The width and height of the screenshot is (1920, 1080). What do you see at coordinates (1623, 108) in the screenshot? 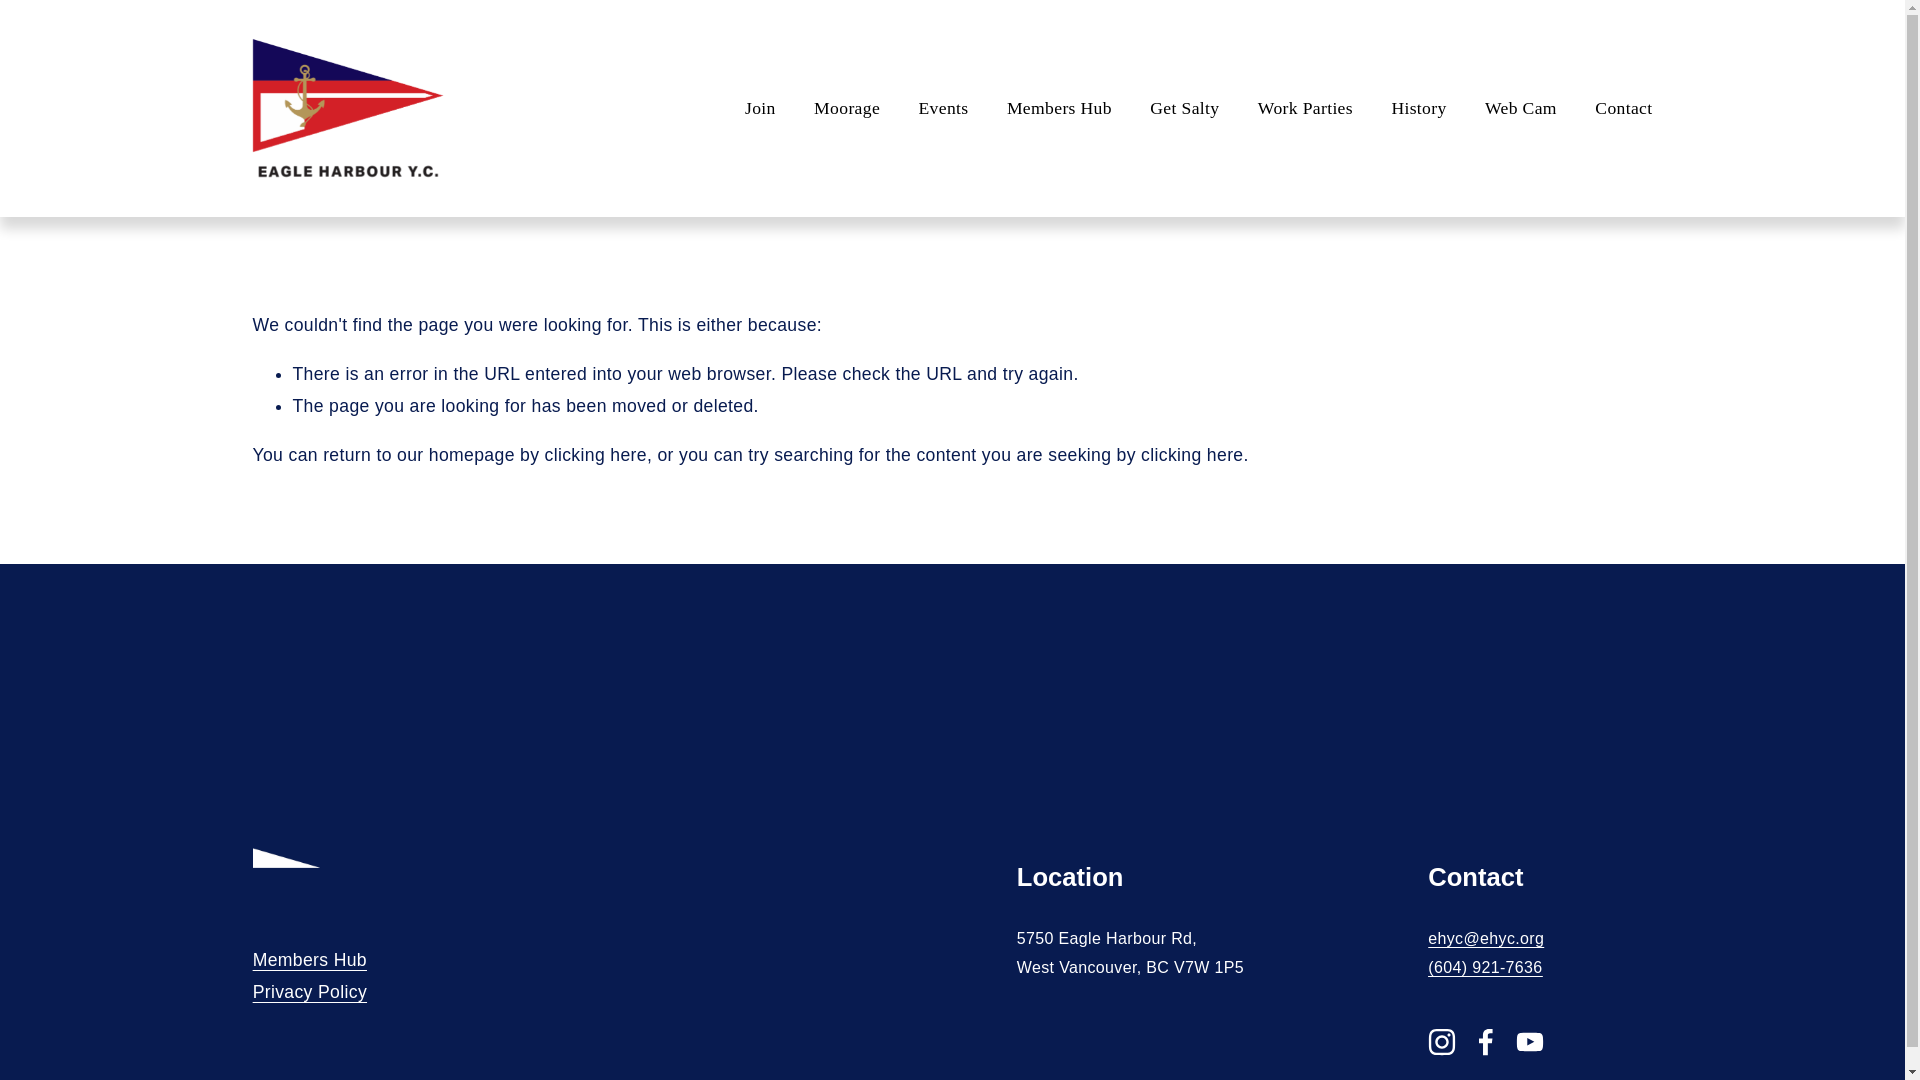
I see `Contact` at bounding box center [1623, 108].